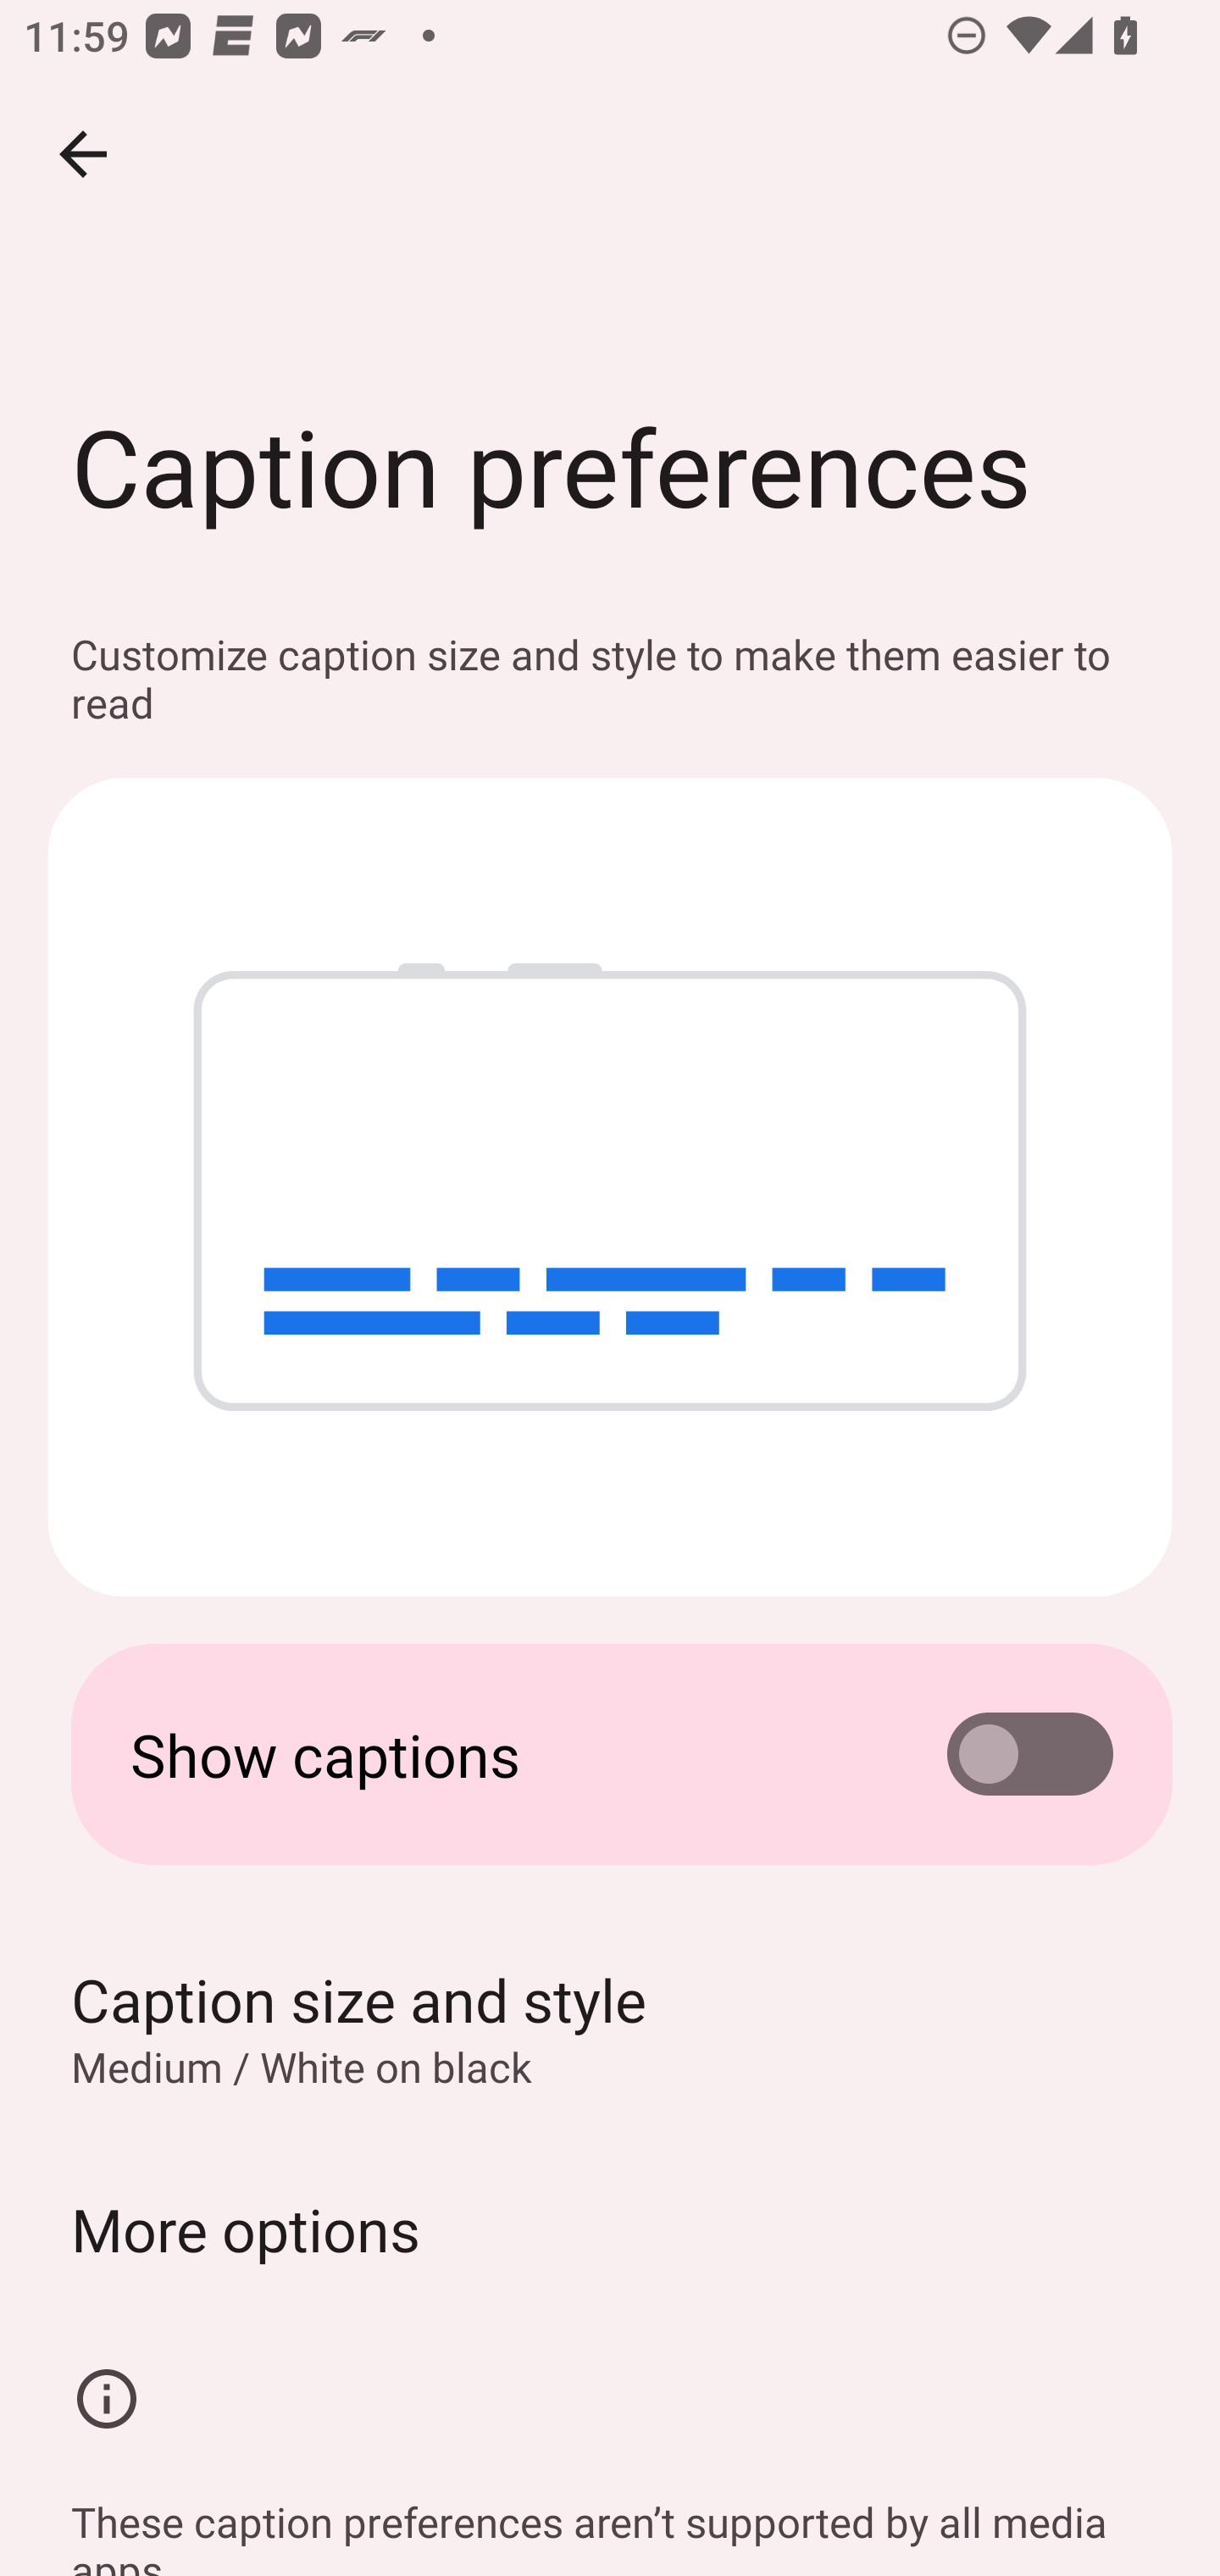  Describe the element at coordinates (83, 154) in the screenshot. I see `Navigate up` at that location.